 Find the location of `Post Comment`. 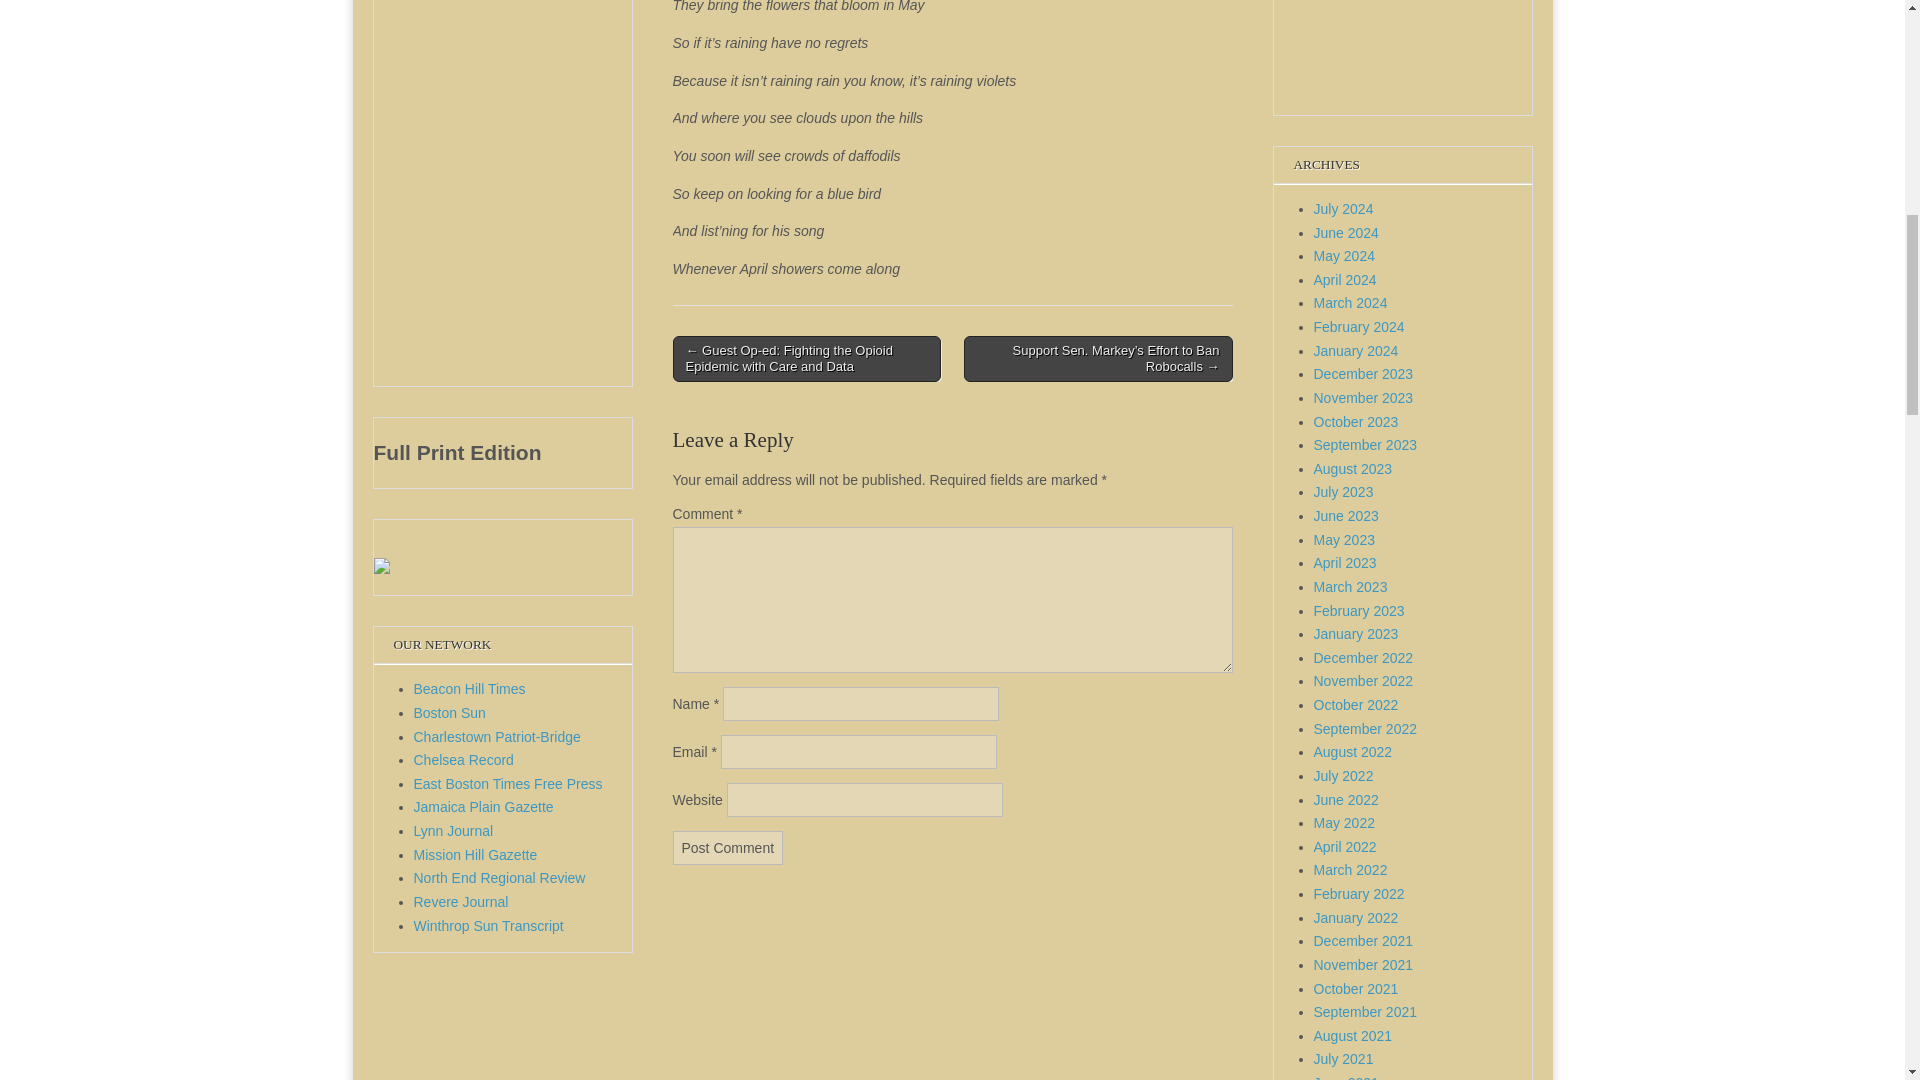

Post Comment is located at coordinates (728, 847).